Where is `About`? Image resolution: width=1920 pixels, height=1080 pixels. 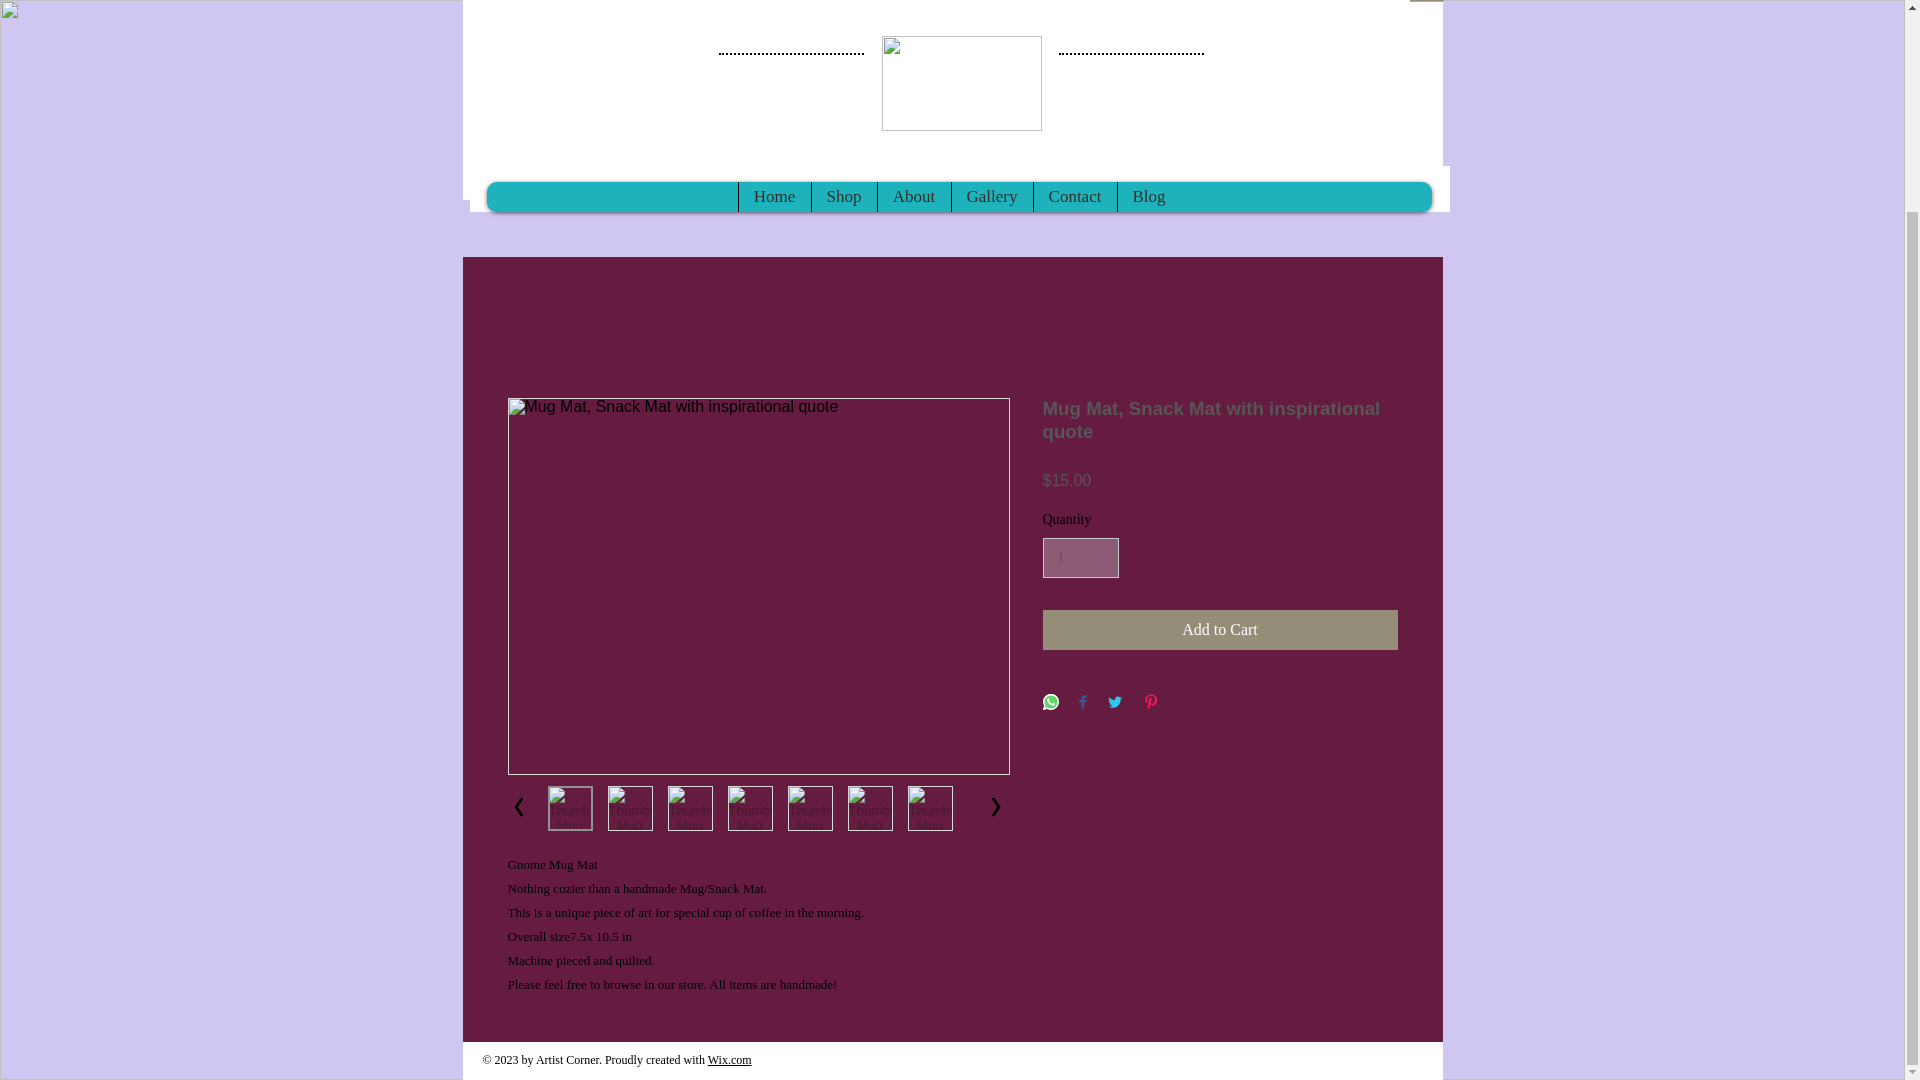
About is located at coordinates (912, 196).